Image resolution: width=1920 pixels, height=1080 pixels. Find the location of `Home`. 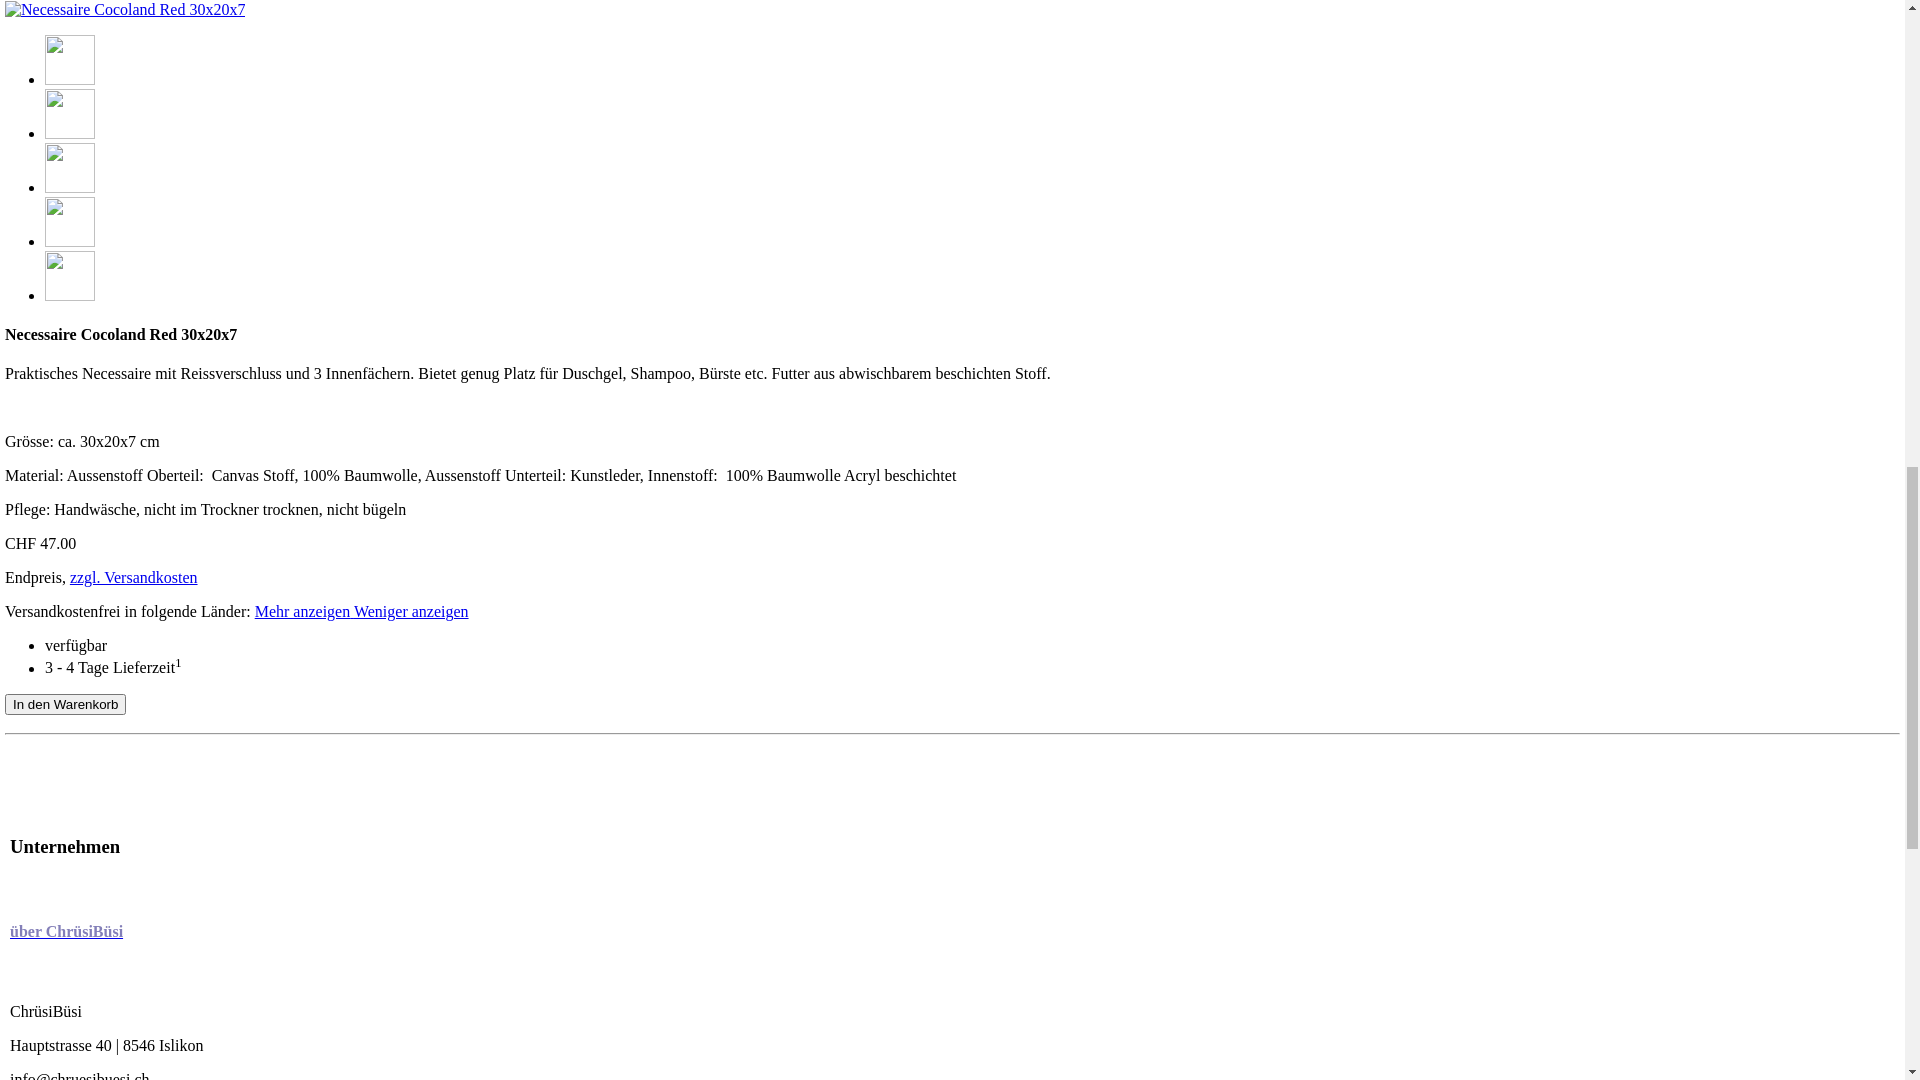

Home is located at coordinates (60, 834).